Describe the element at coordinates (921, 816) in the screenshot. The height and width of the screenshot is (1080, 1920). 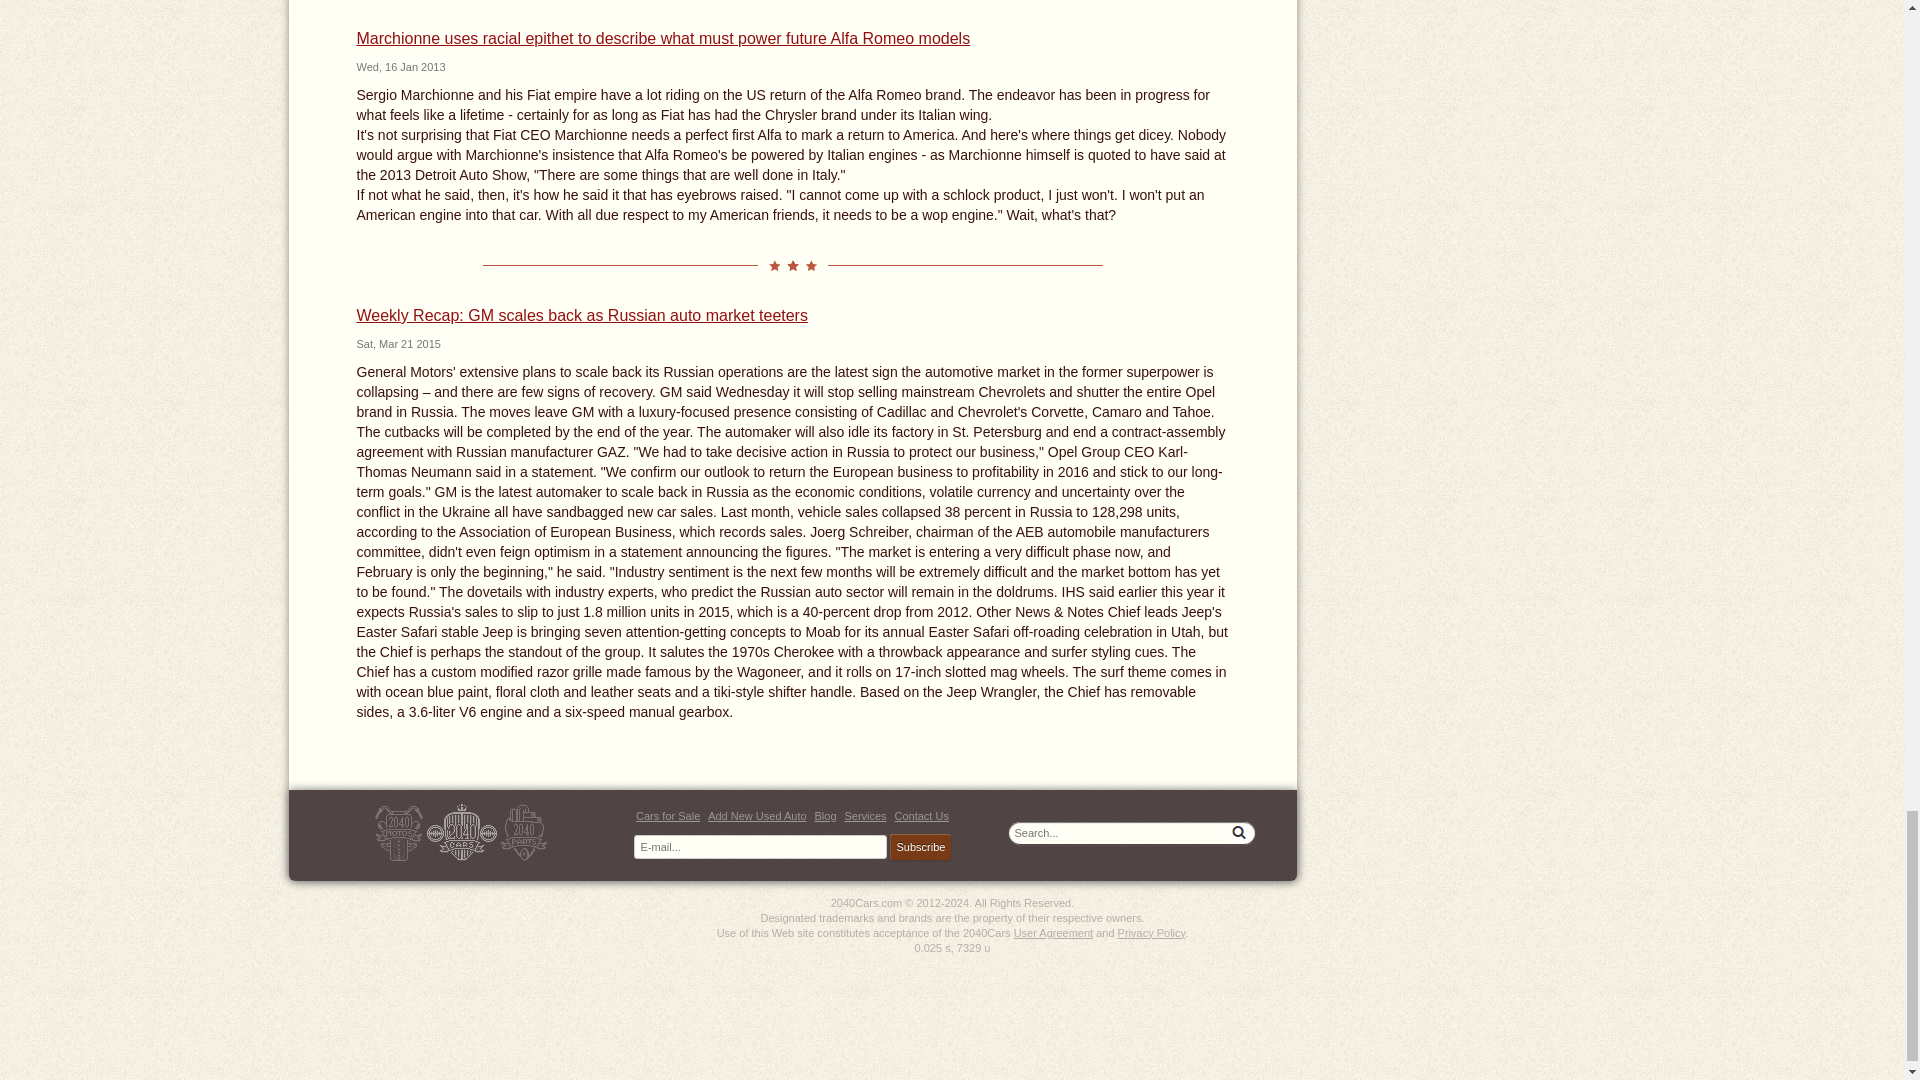
I see `Contact Us` at that location.